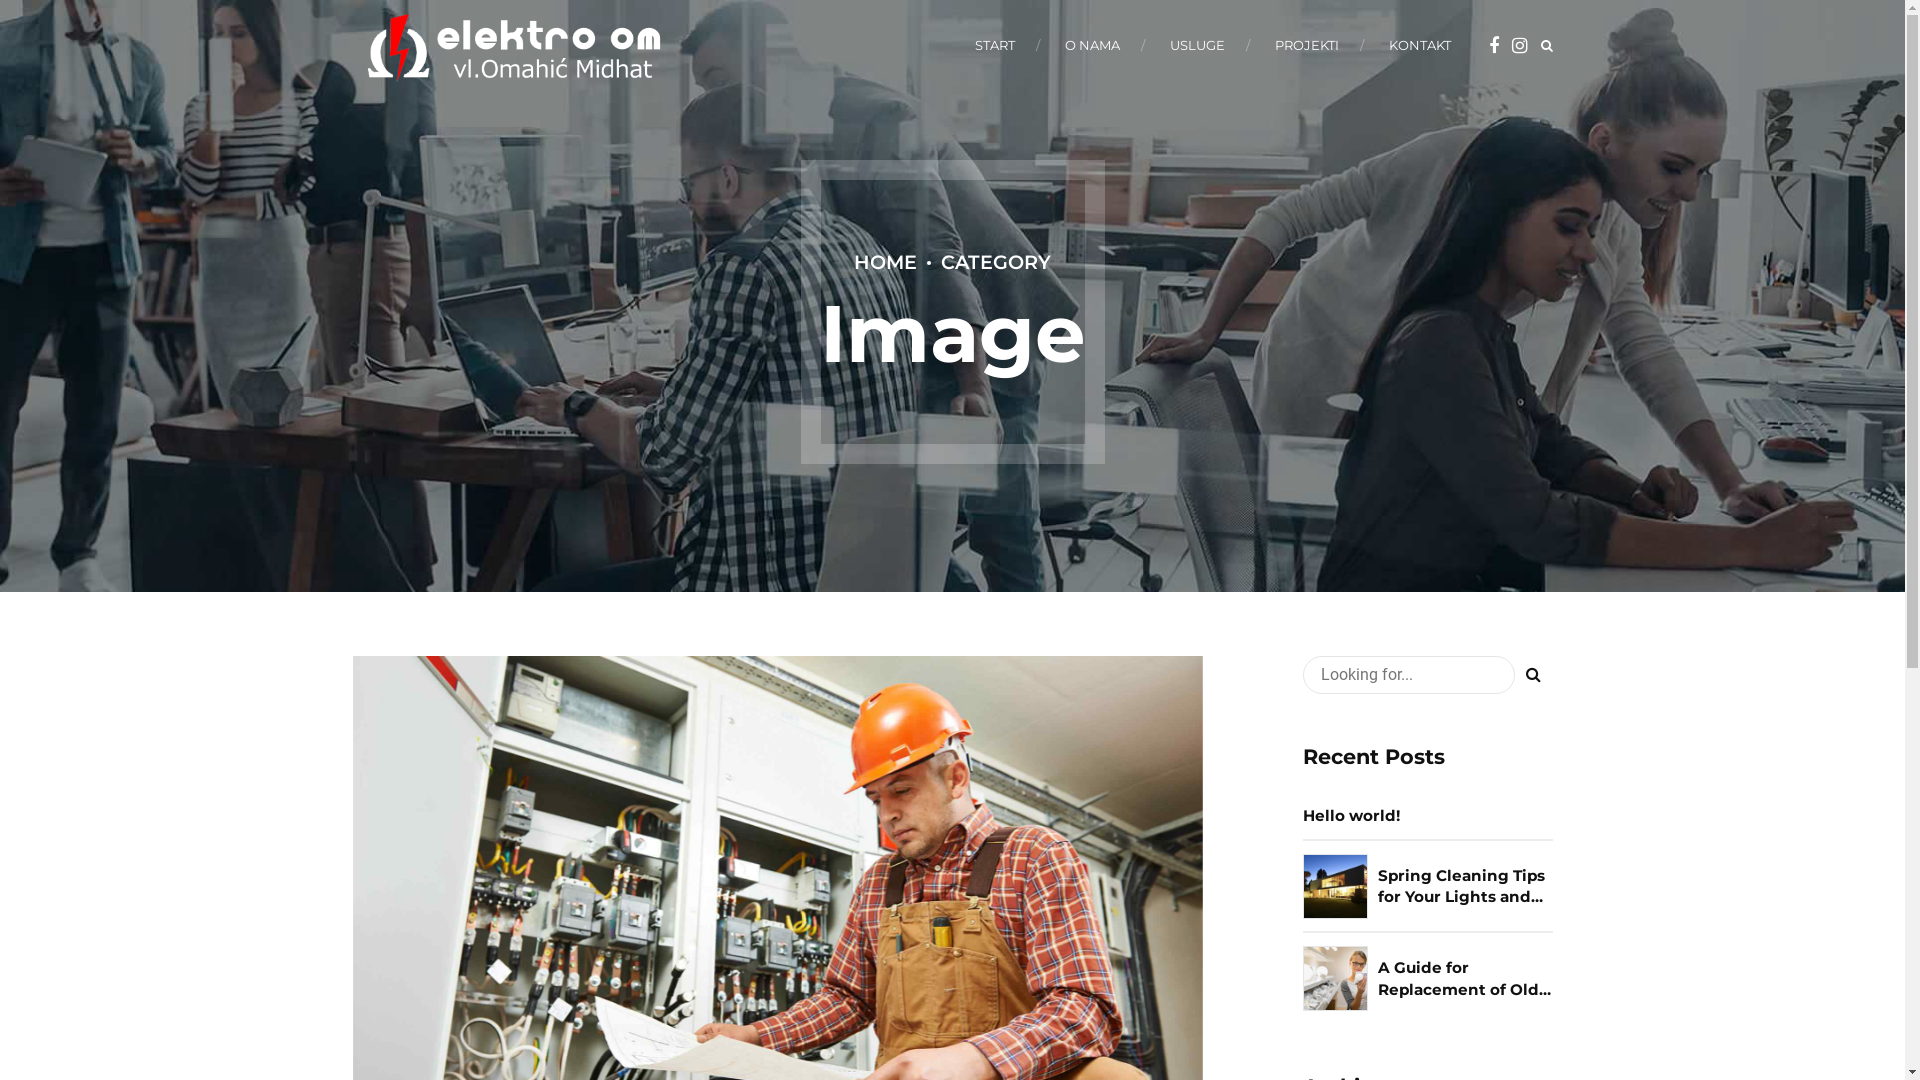 The height and width of the screenshot is (1080, 1920). Describe the element at coordinates (1198, 45) in the screenshot. I see `USLUGE` at that location.